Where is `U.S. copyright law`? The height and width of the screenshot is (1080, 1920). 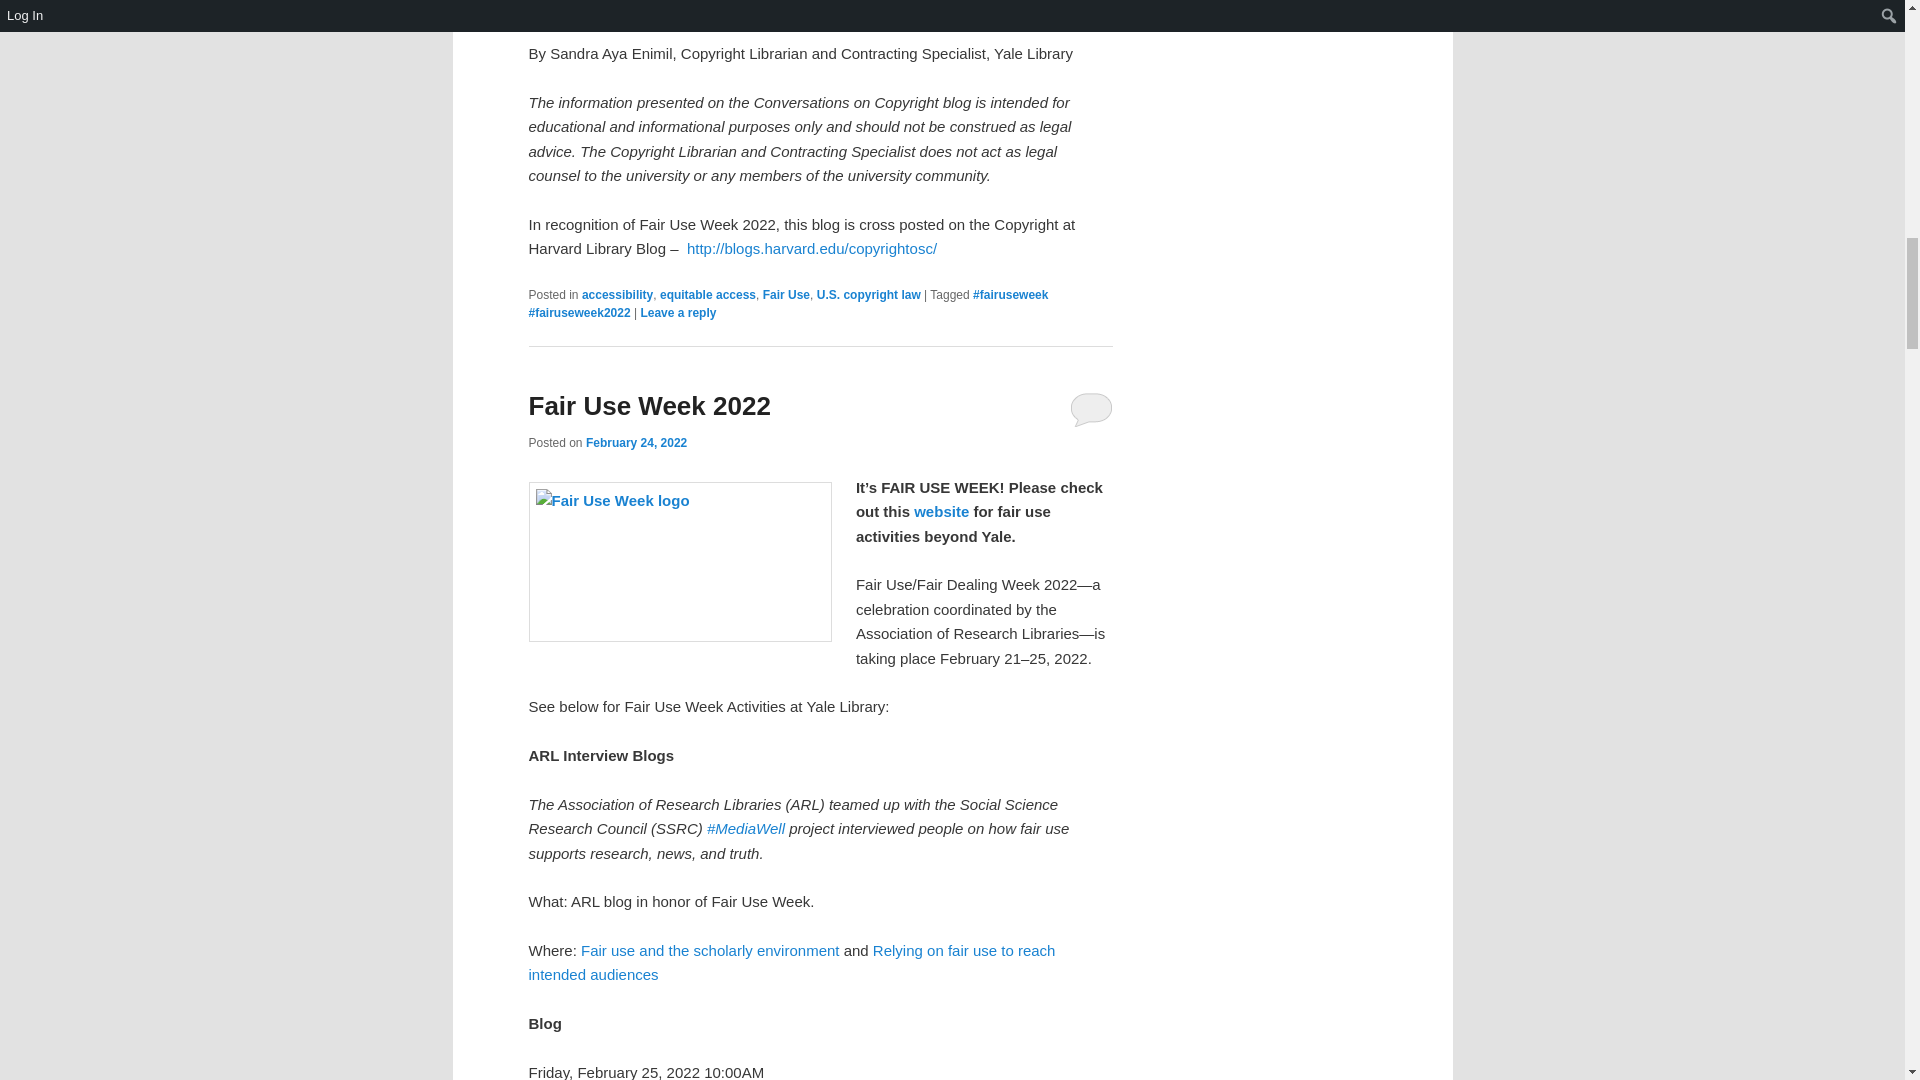
U.S. copyright law is located at coordinates (869, 295).